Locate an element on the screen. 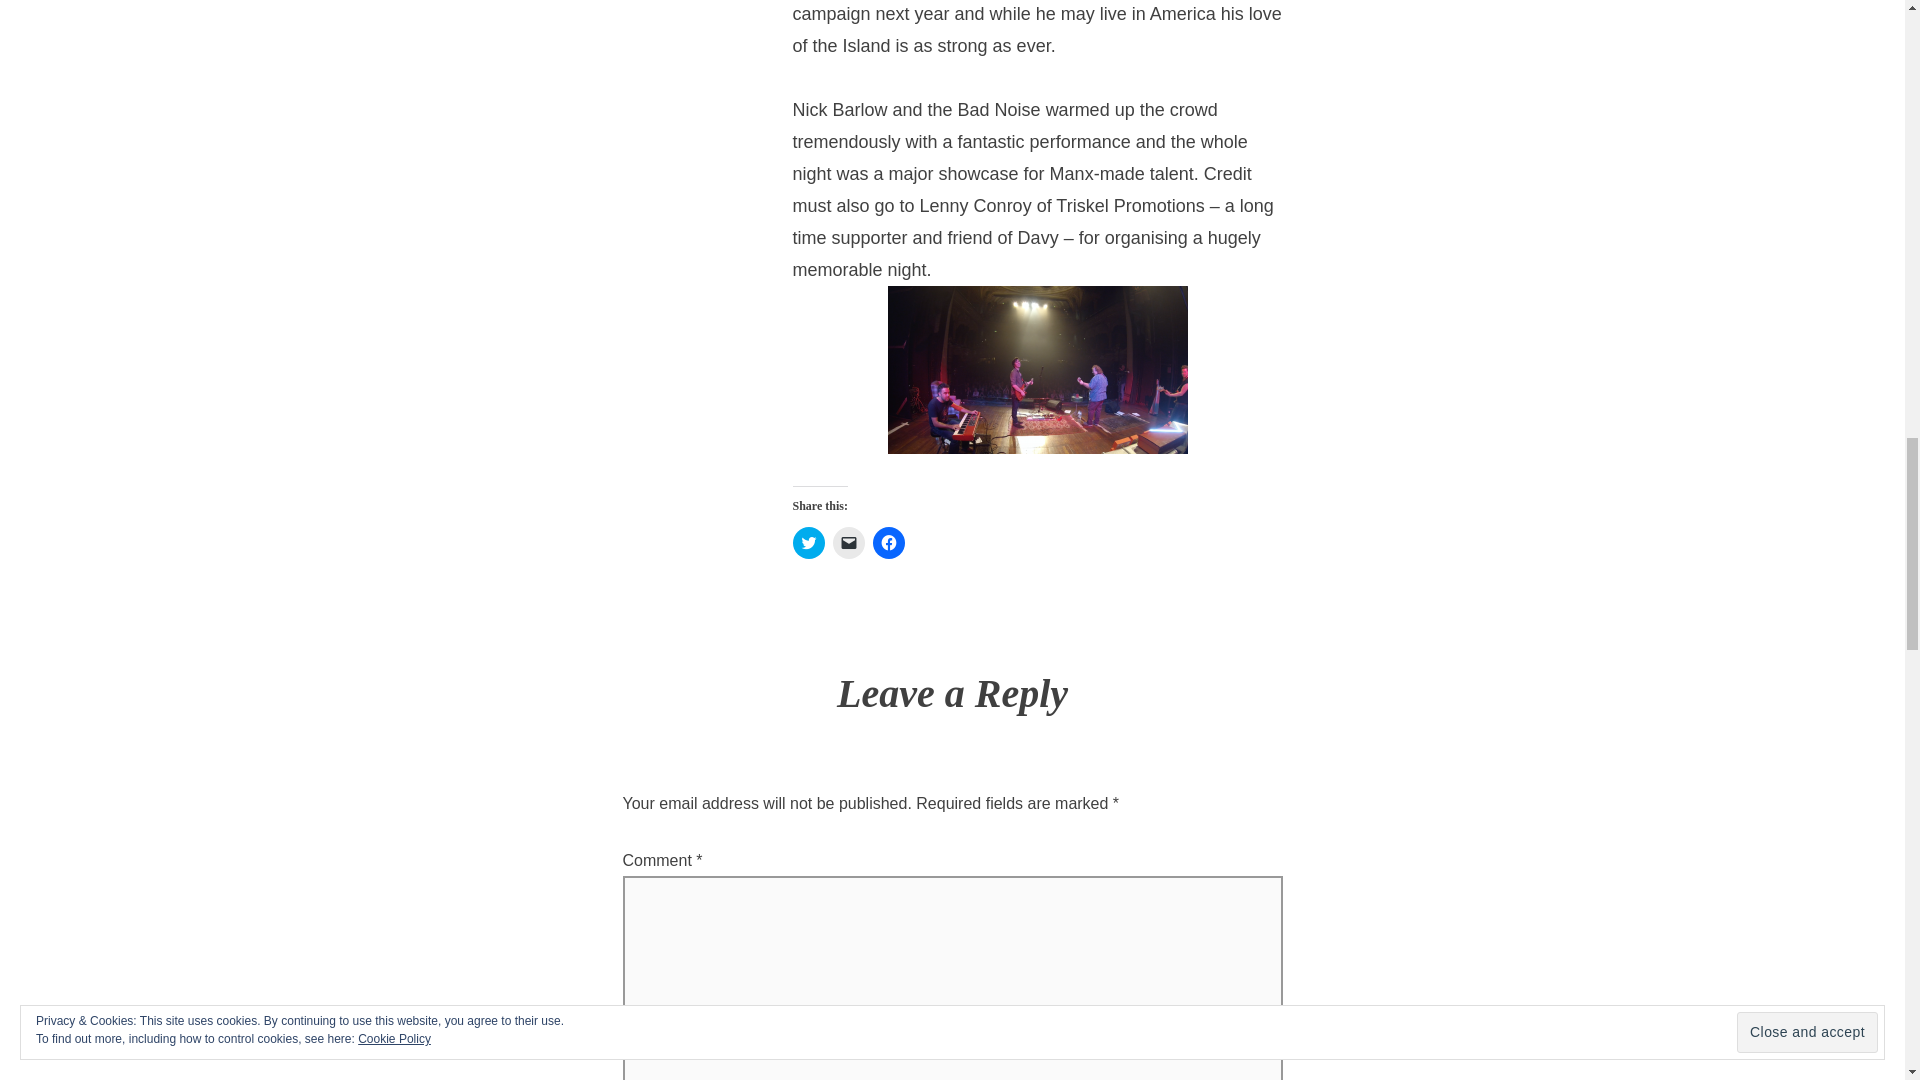  Click to share on Facebook is located at coordinates (888, 543).